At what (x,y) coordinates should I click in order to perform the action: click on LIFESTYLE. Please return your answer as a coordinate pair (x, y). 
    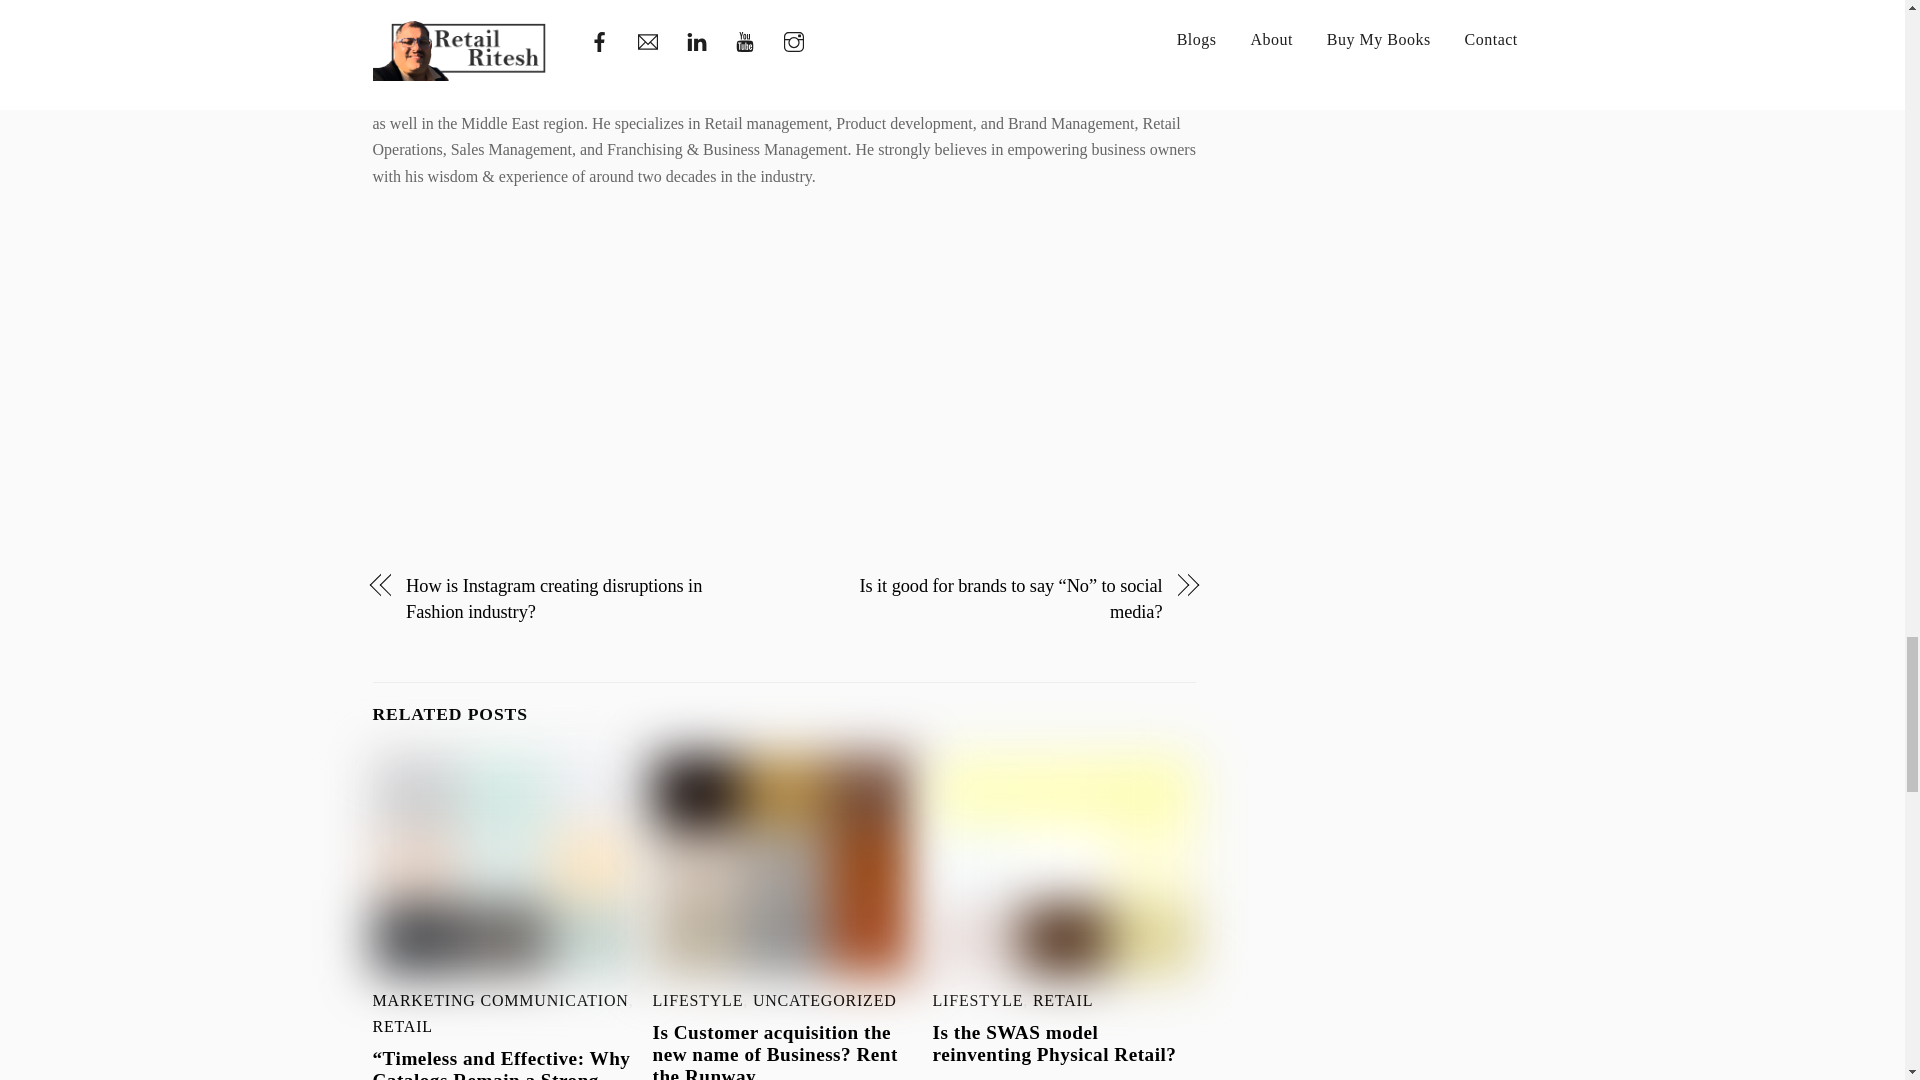
    Looking at the image, I should click on (978, 1000).